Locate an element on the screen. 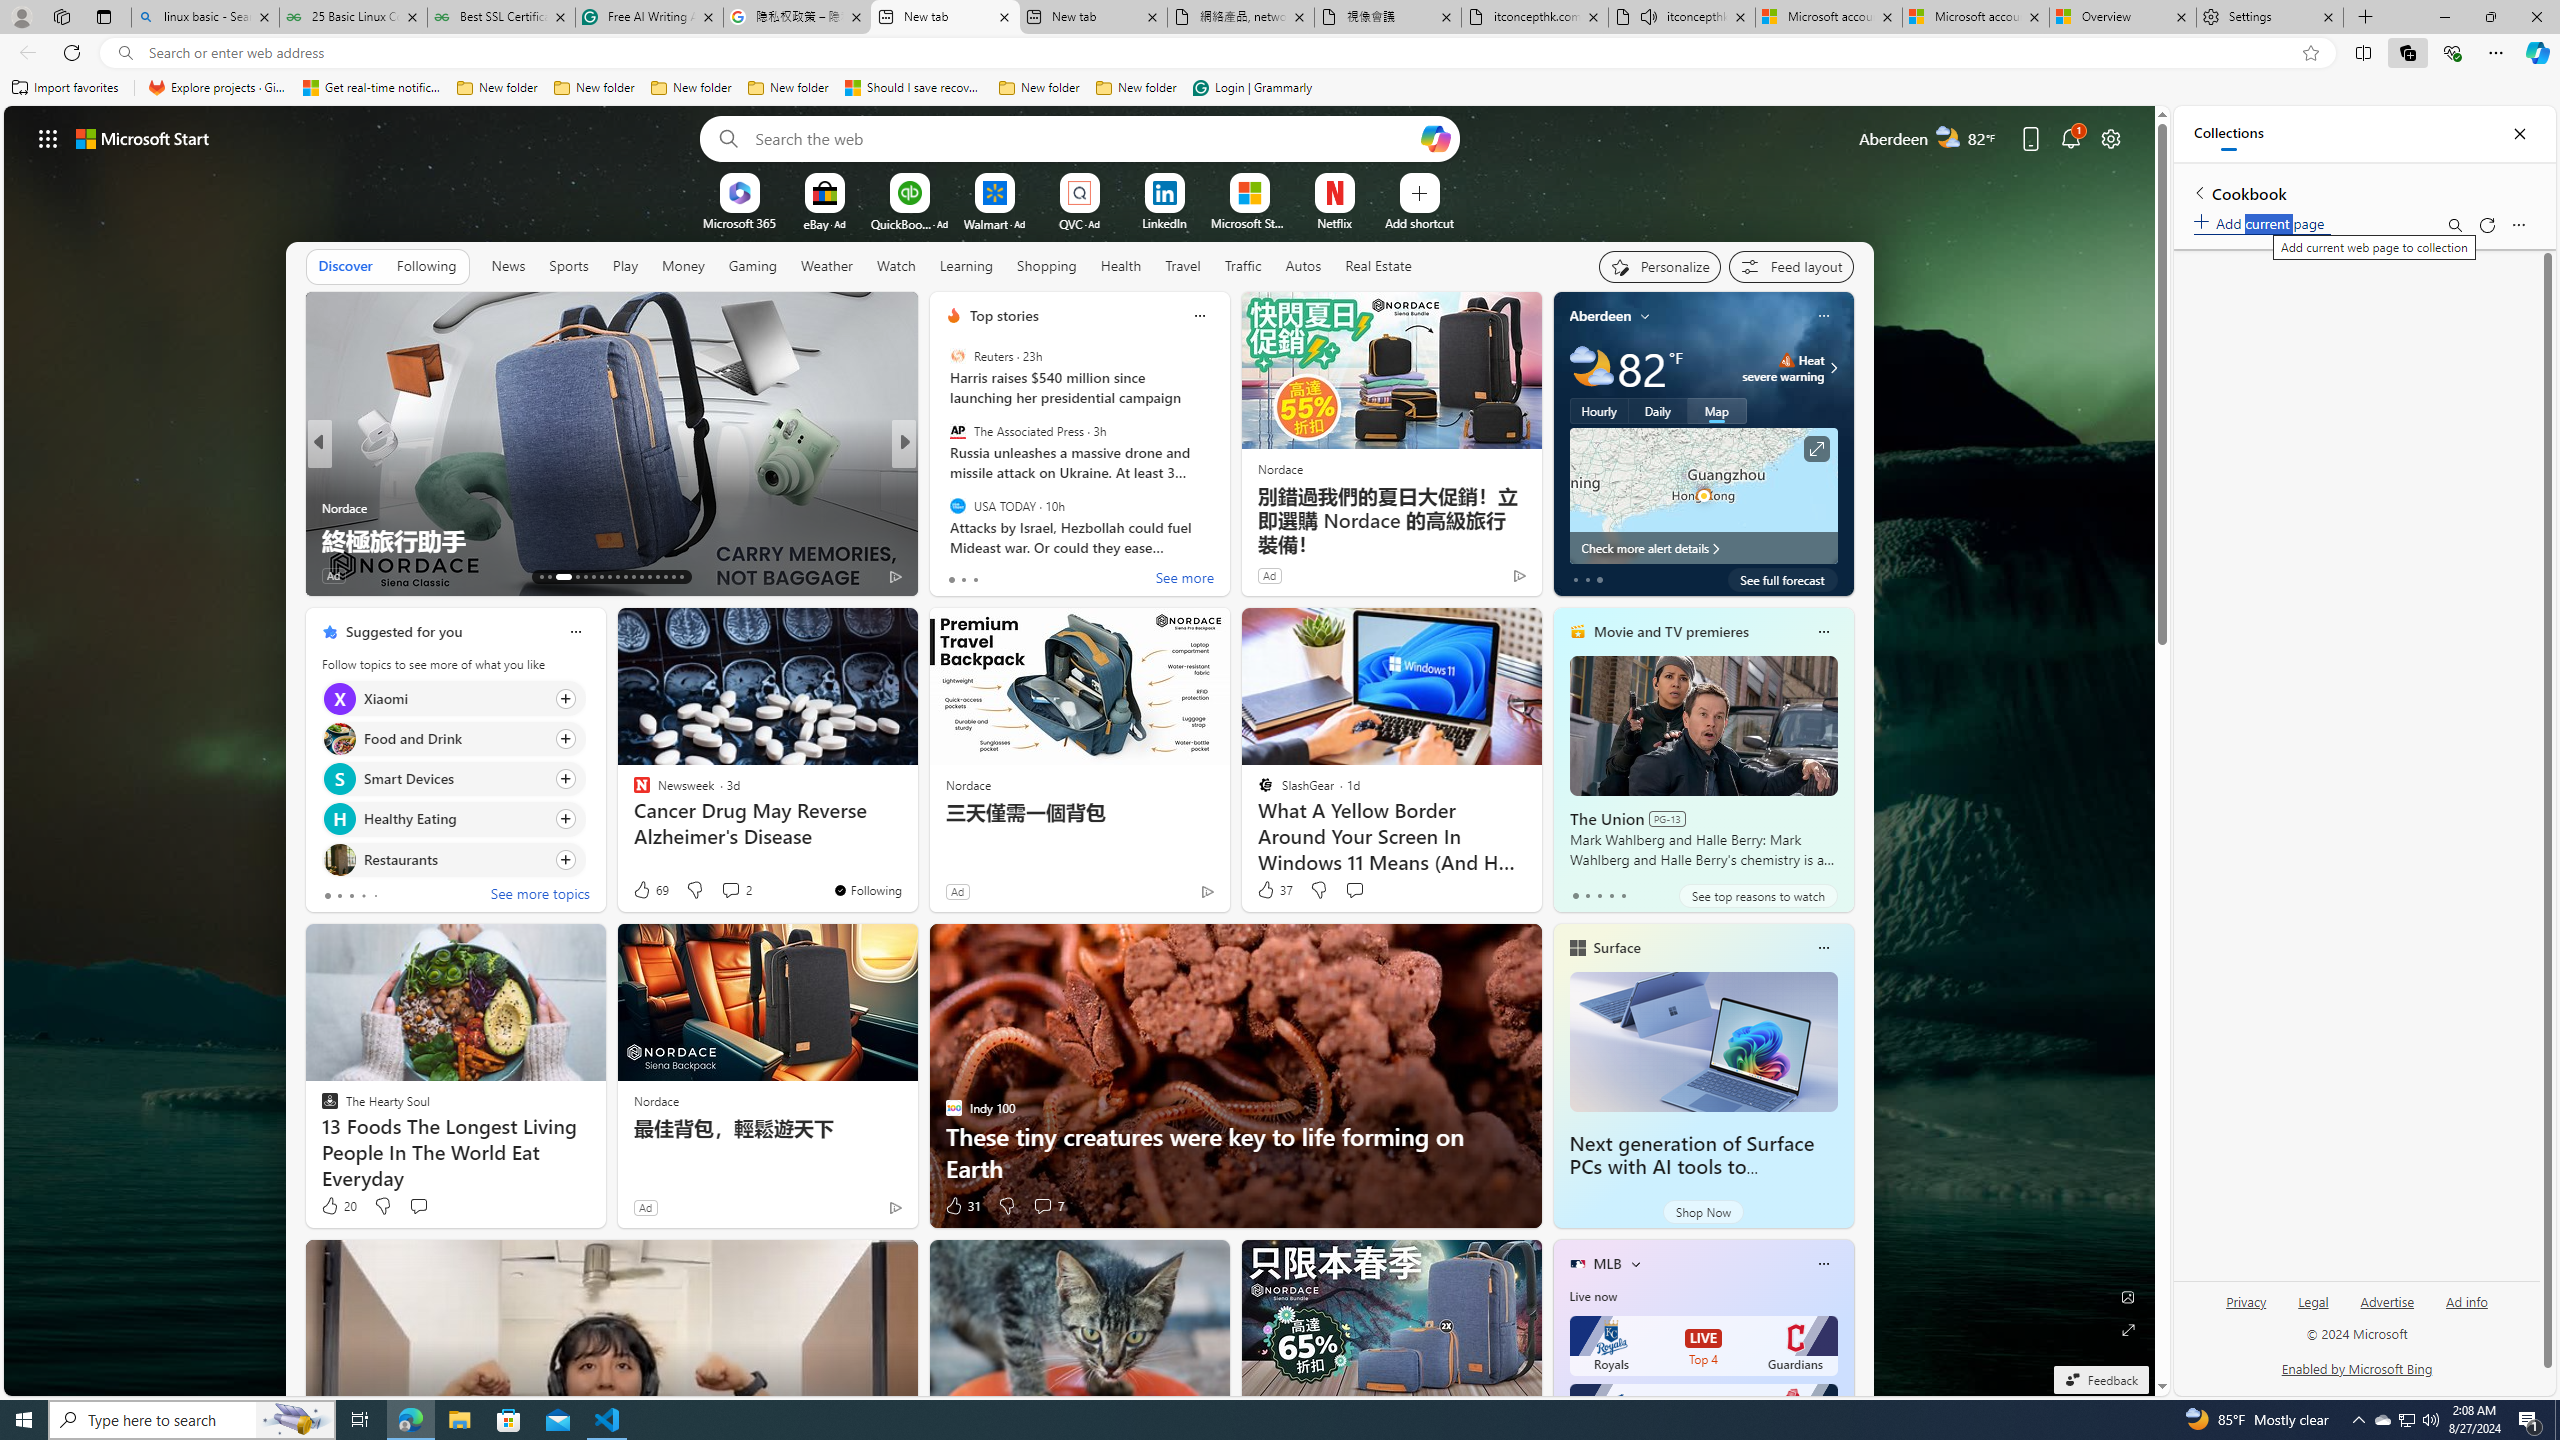  tab-2 is located at coordinates (1598, 895).